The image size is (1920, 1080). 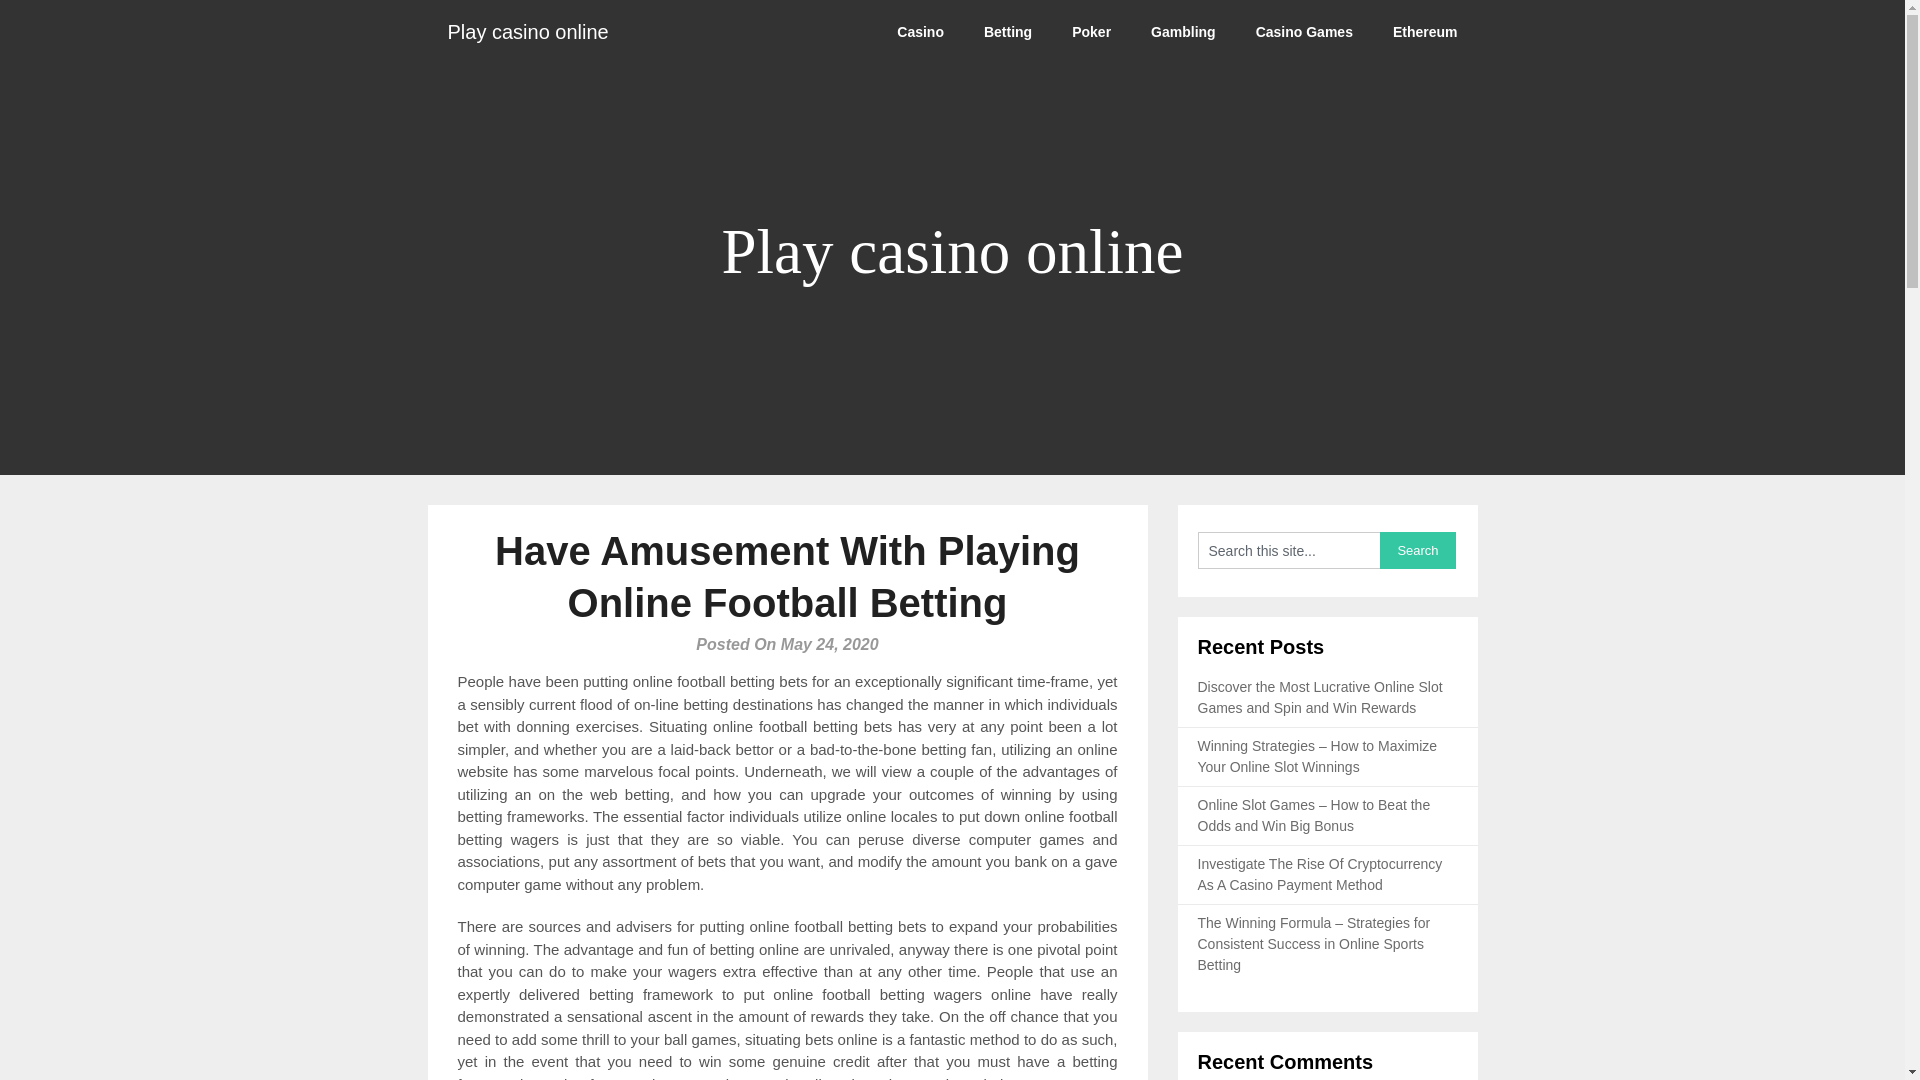 What do you see at coordinates (1418, 550) in the screenshot?
I see `Search` at bounding box center [1418, 550].